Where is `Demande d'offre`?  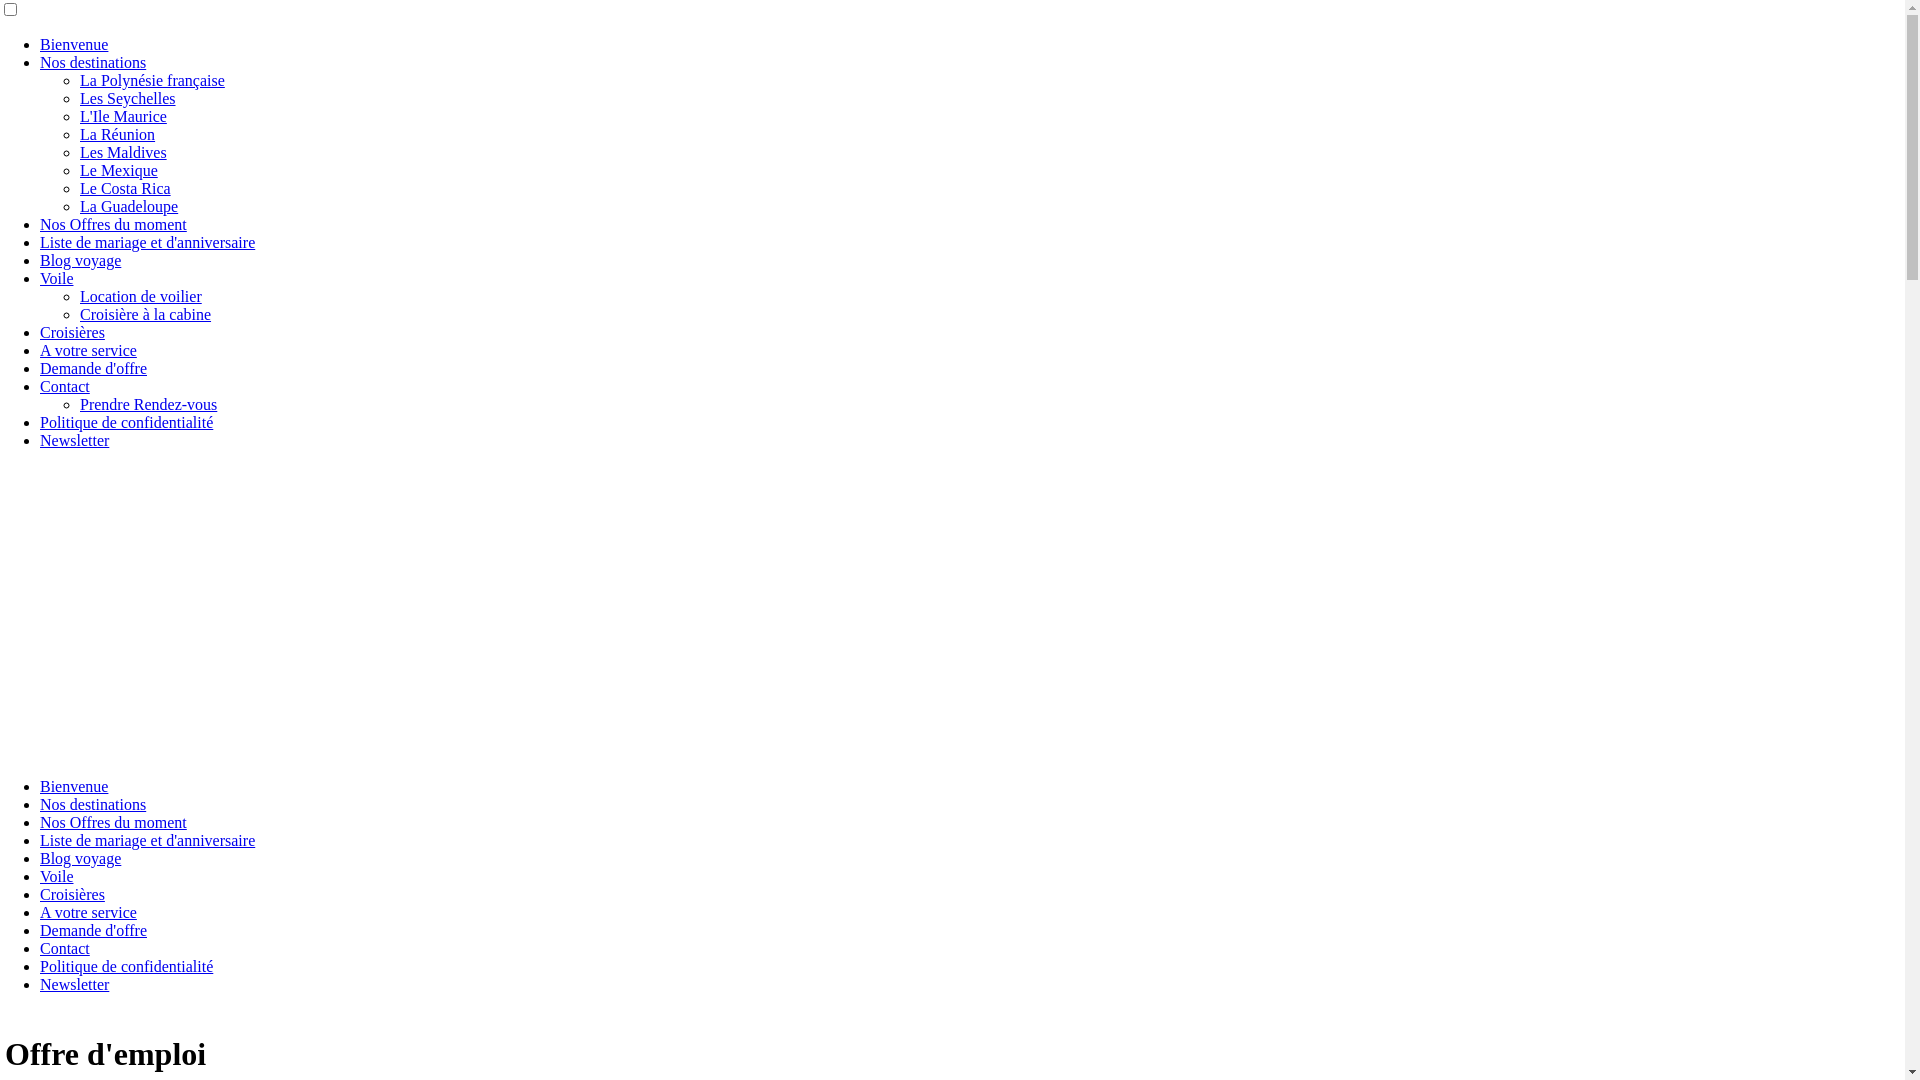 Demande d'offre is located at coordinates (94, 368).